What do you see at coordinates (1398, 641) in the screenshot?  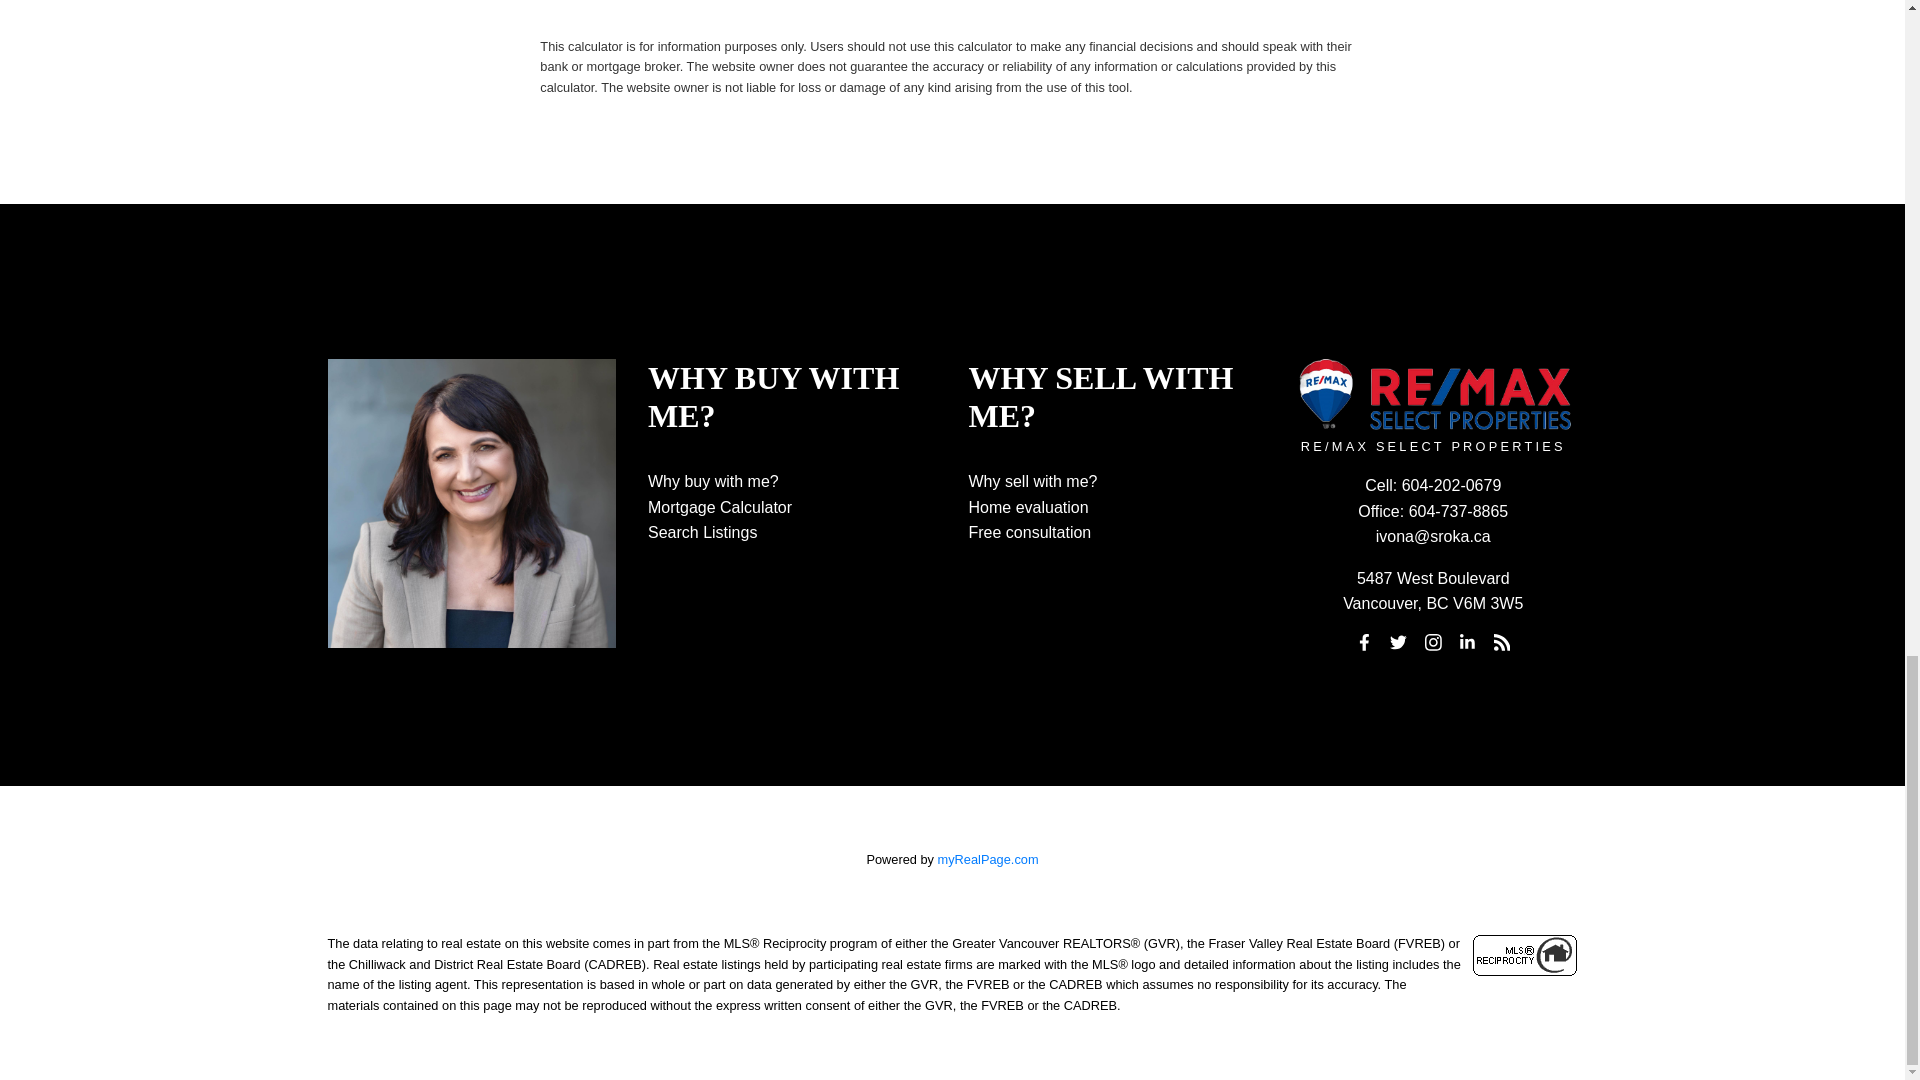 I see `Twitter` at bounding box center [1398, 641].